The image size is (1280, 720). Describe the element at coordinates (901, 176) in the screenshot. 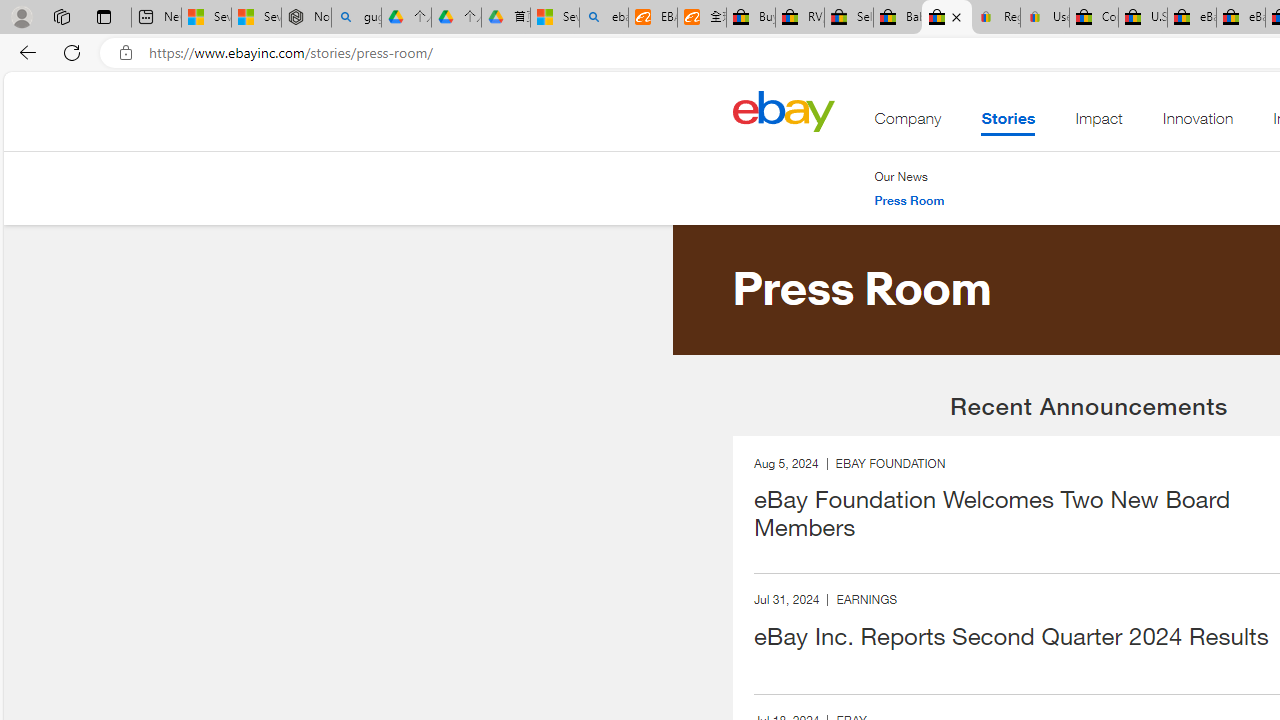

I see `Our News` at that location.